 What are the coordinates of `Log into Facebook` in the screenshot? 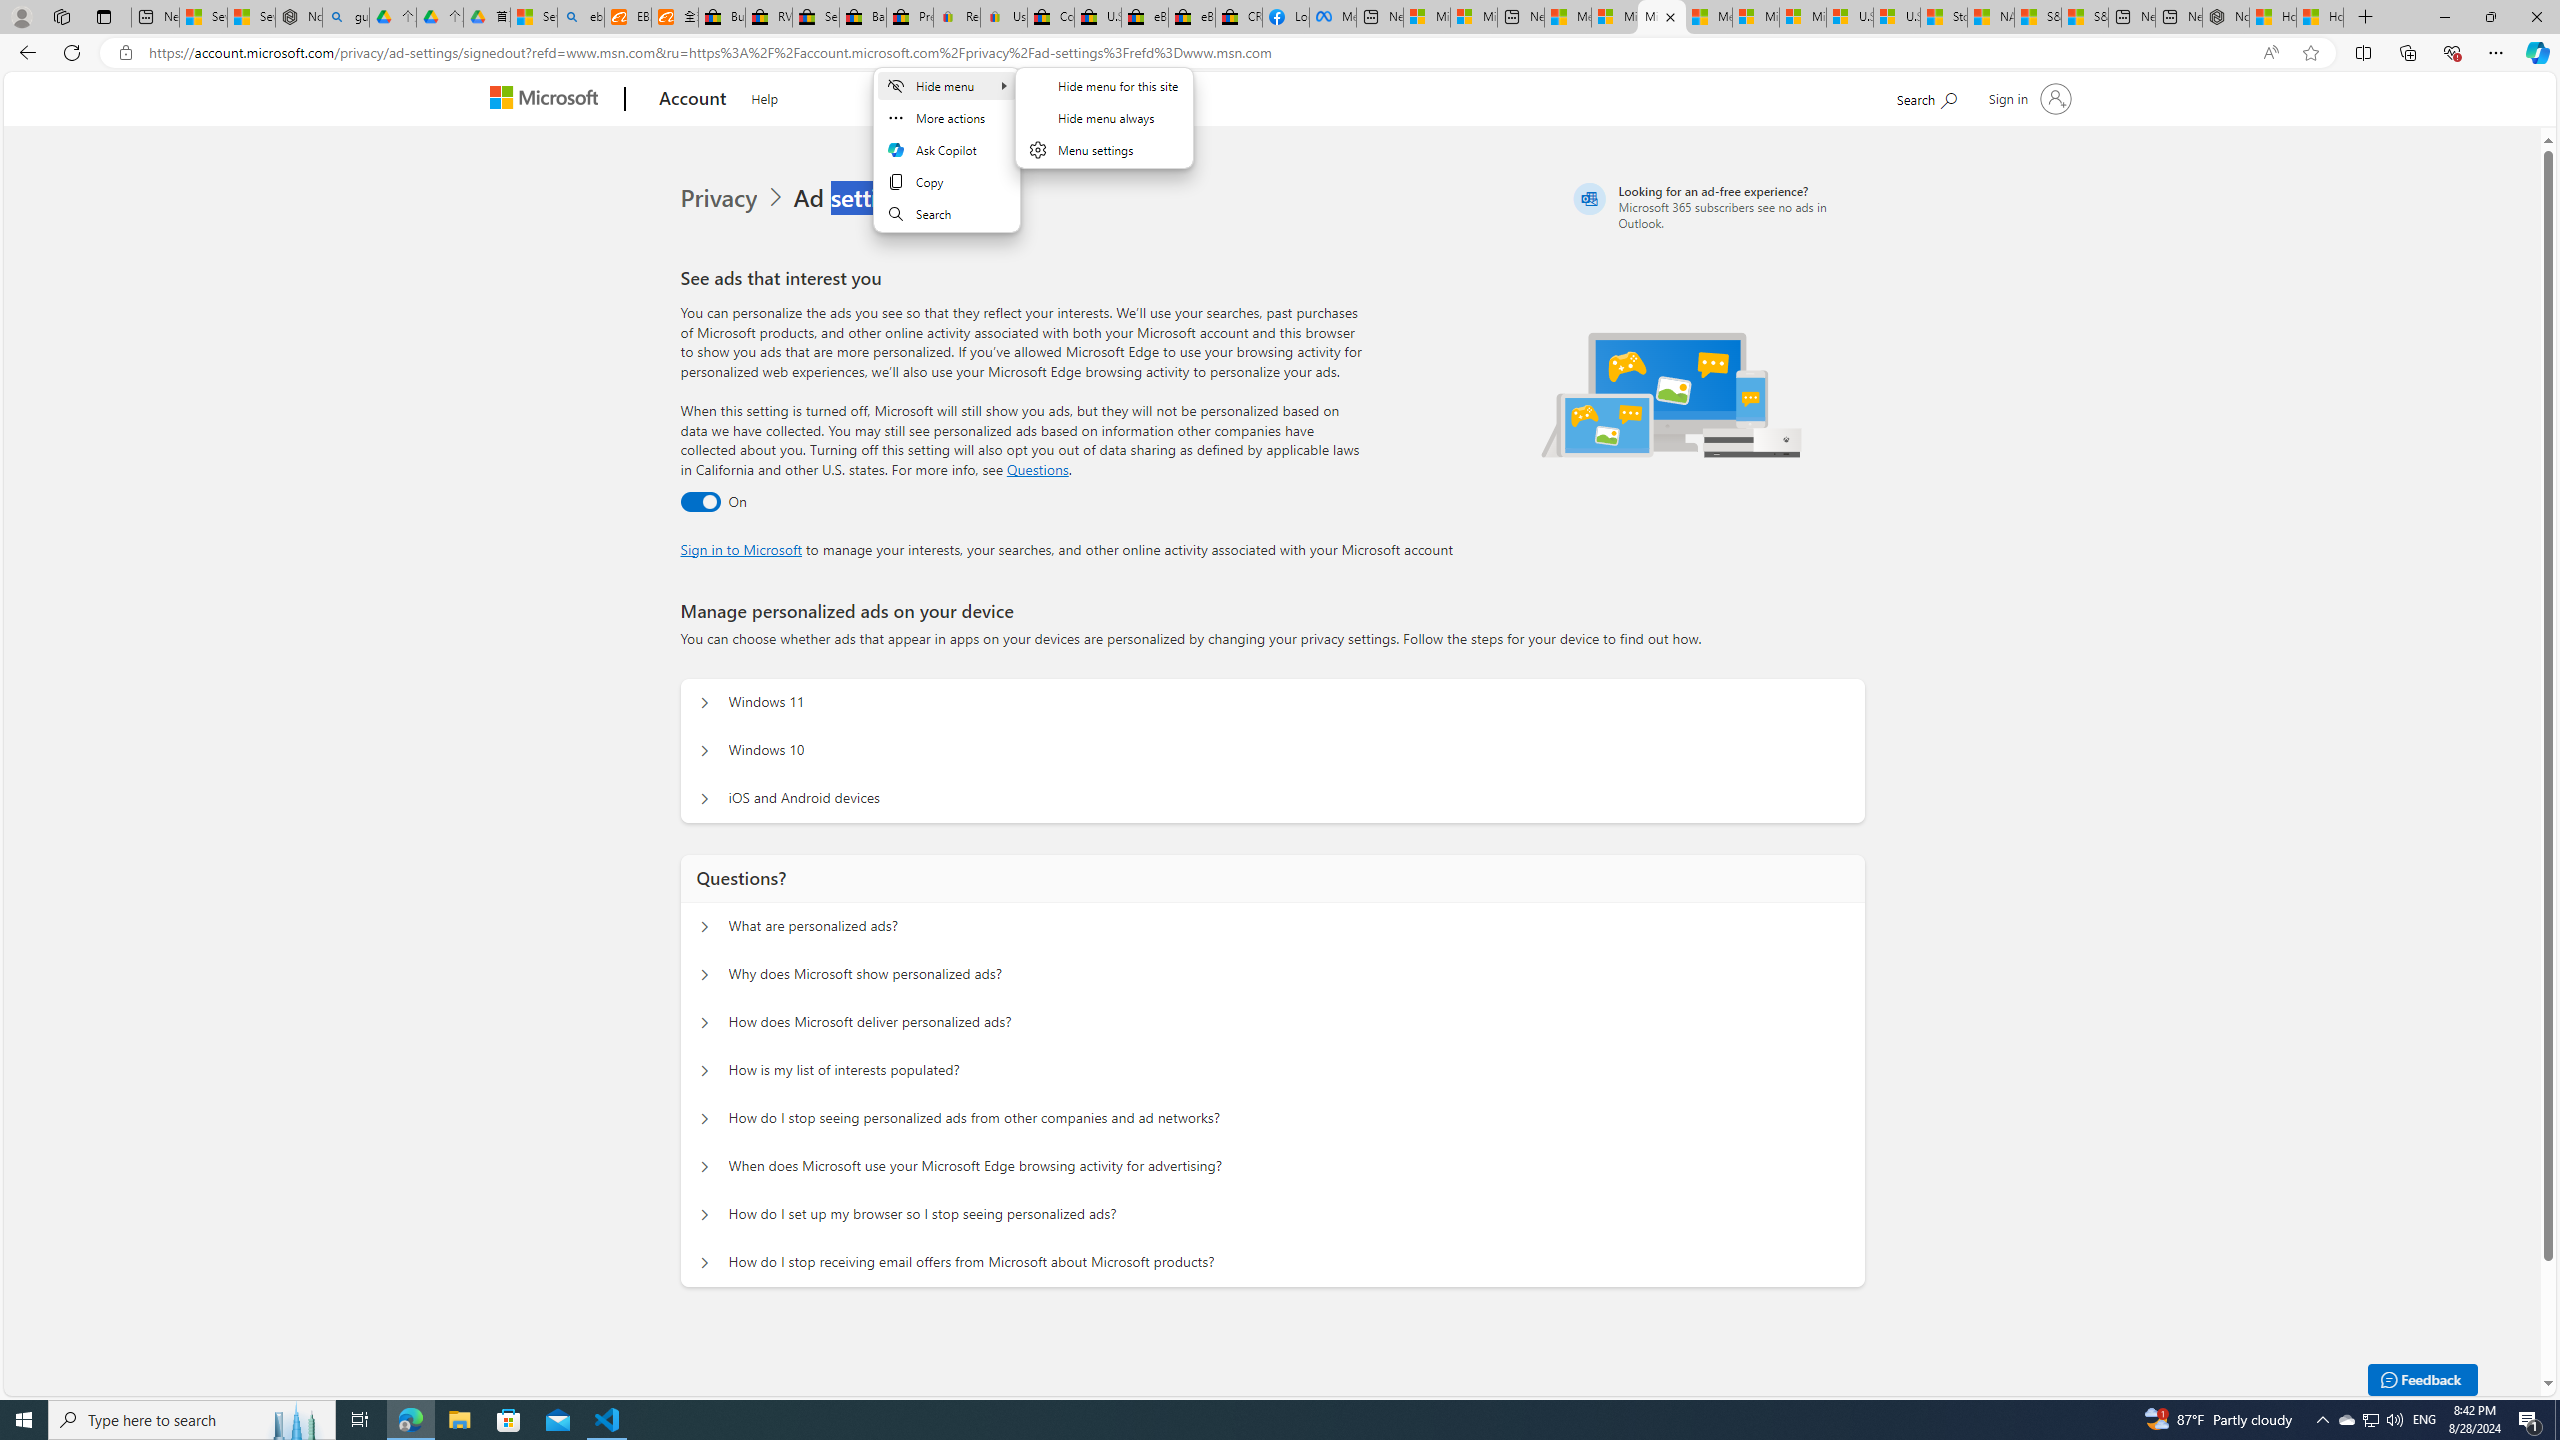 It's located at (1286, 17).